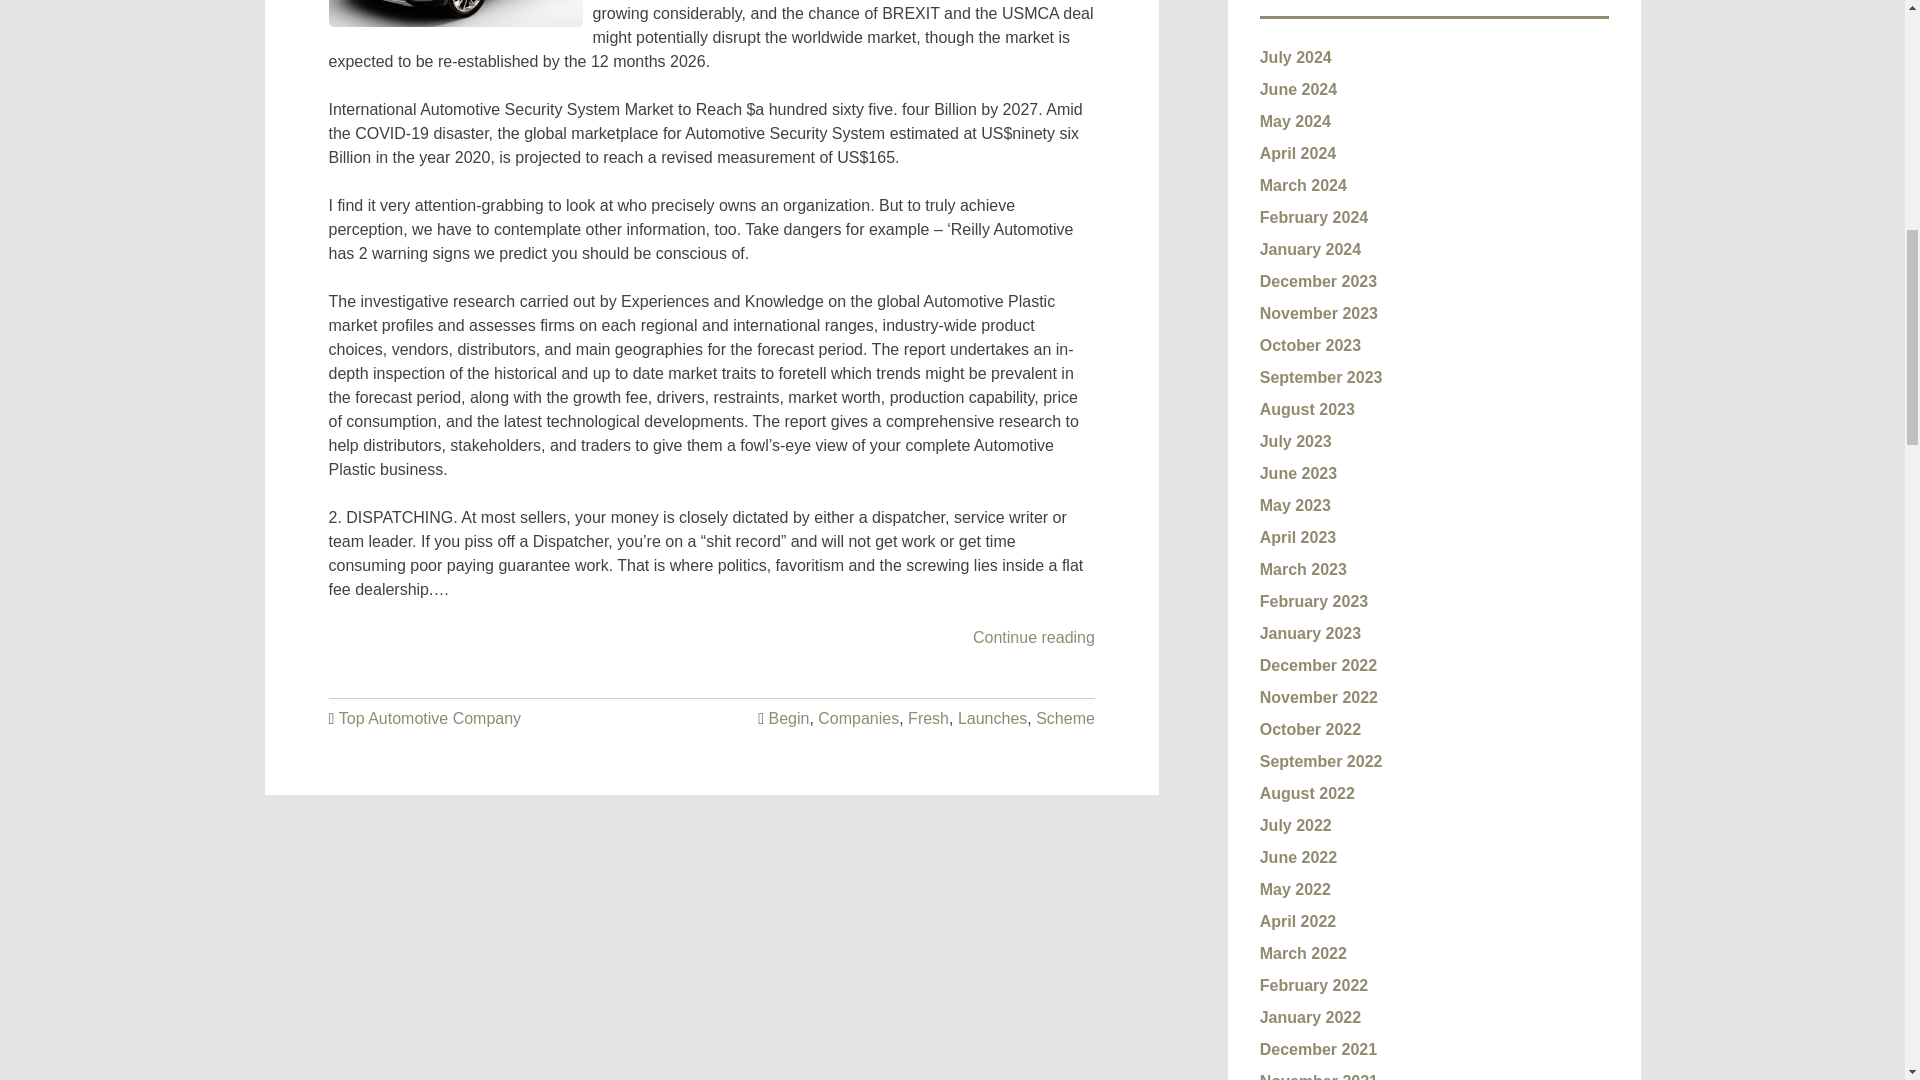  Describe the element at coordinates (1298, 90) in the screenshot. I see `June 2024` at that location.